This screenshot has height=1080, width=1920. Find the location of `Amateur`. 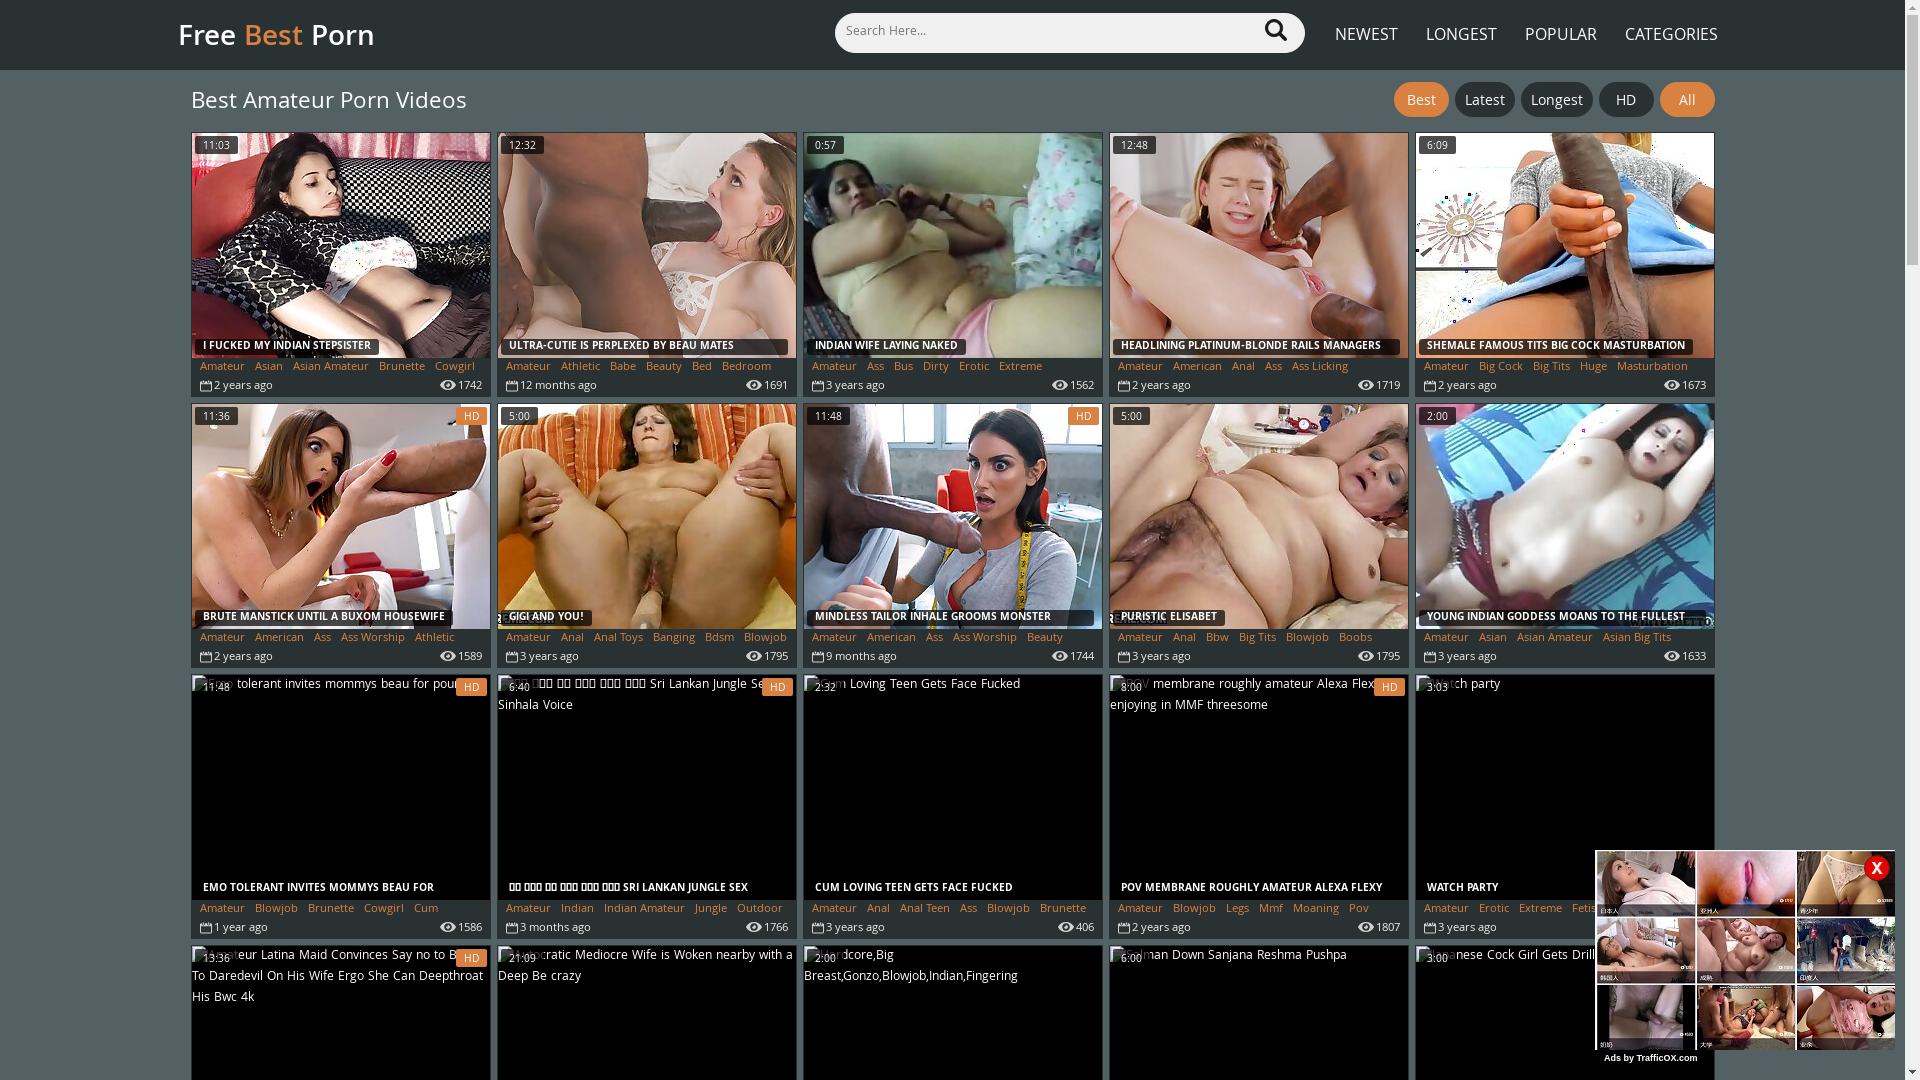

Amateur is located at coordinates (1446, 368).